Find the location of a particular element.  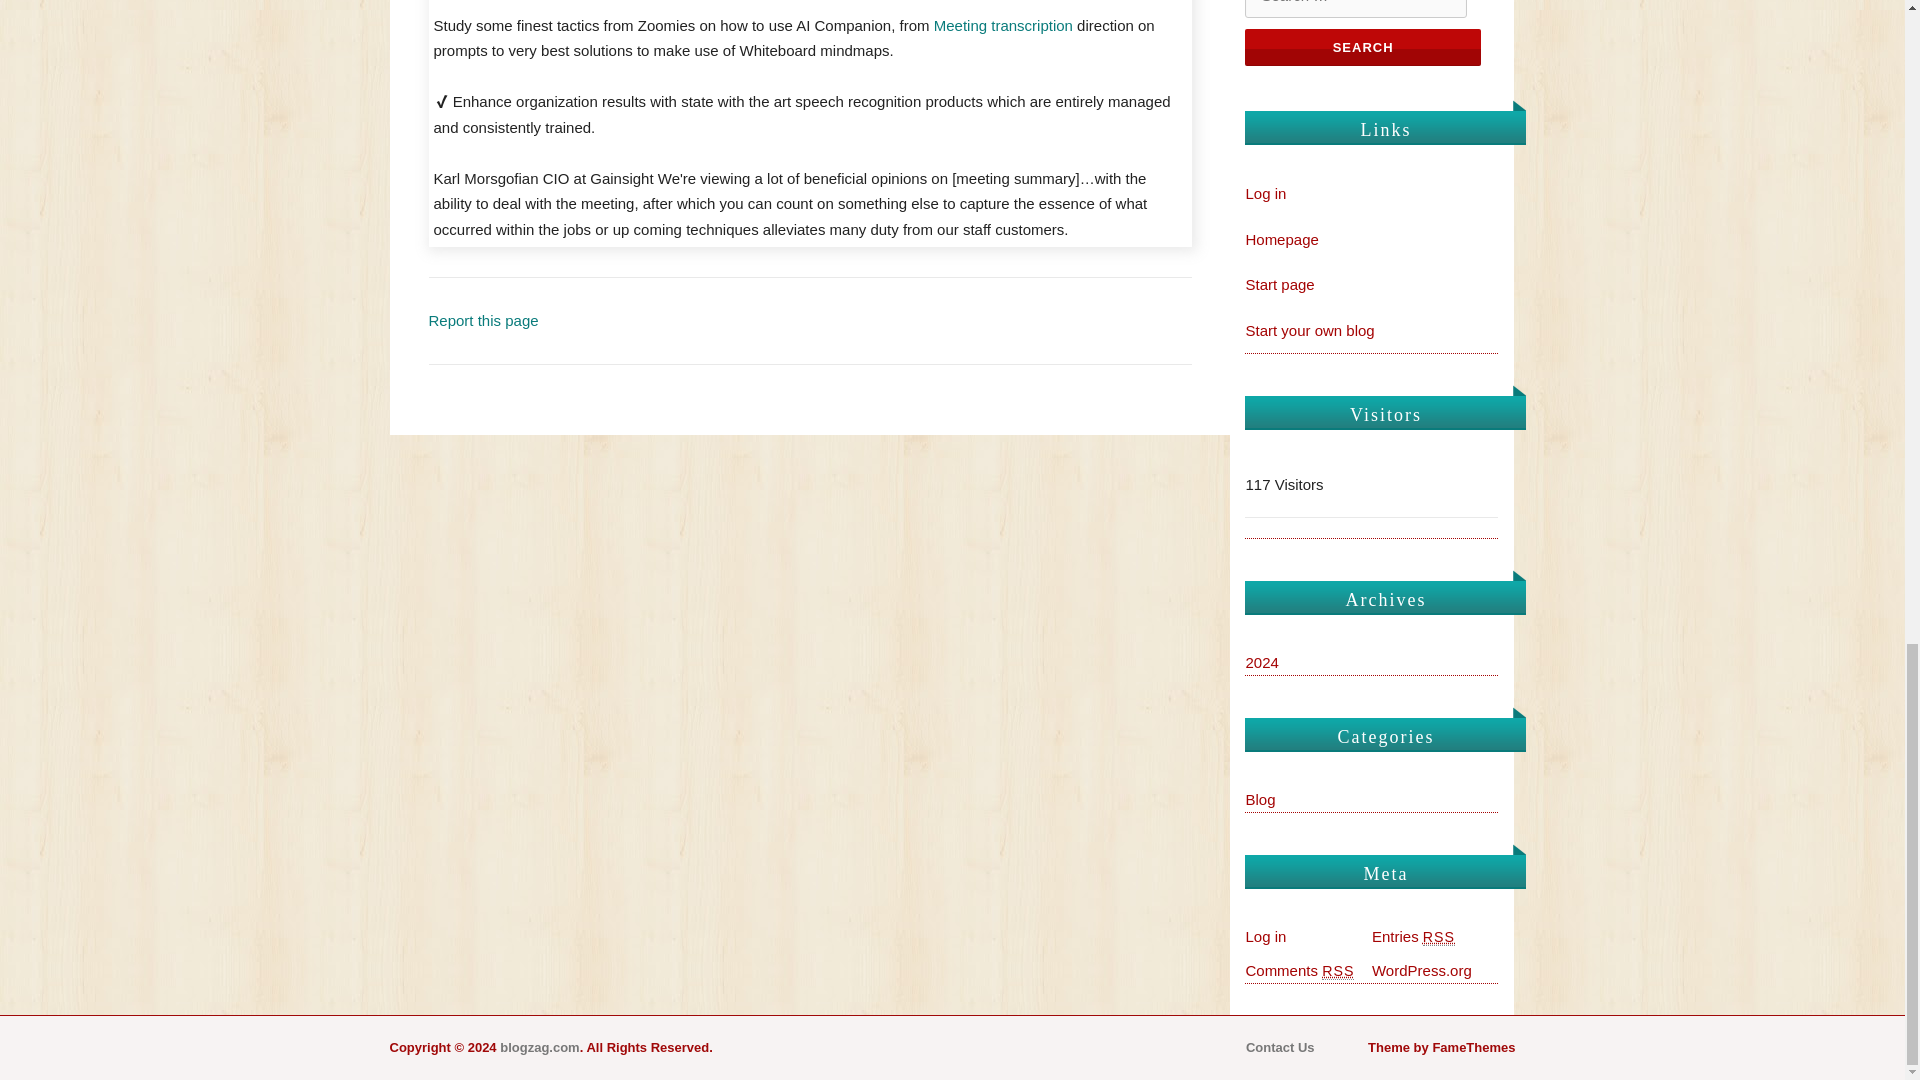

Really Simple Syndication is located at coordinates (1338, 971).